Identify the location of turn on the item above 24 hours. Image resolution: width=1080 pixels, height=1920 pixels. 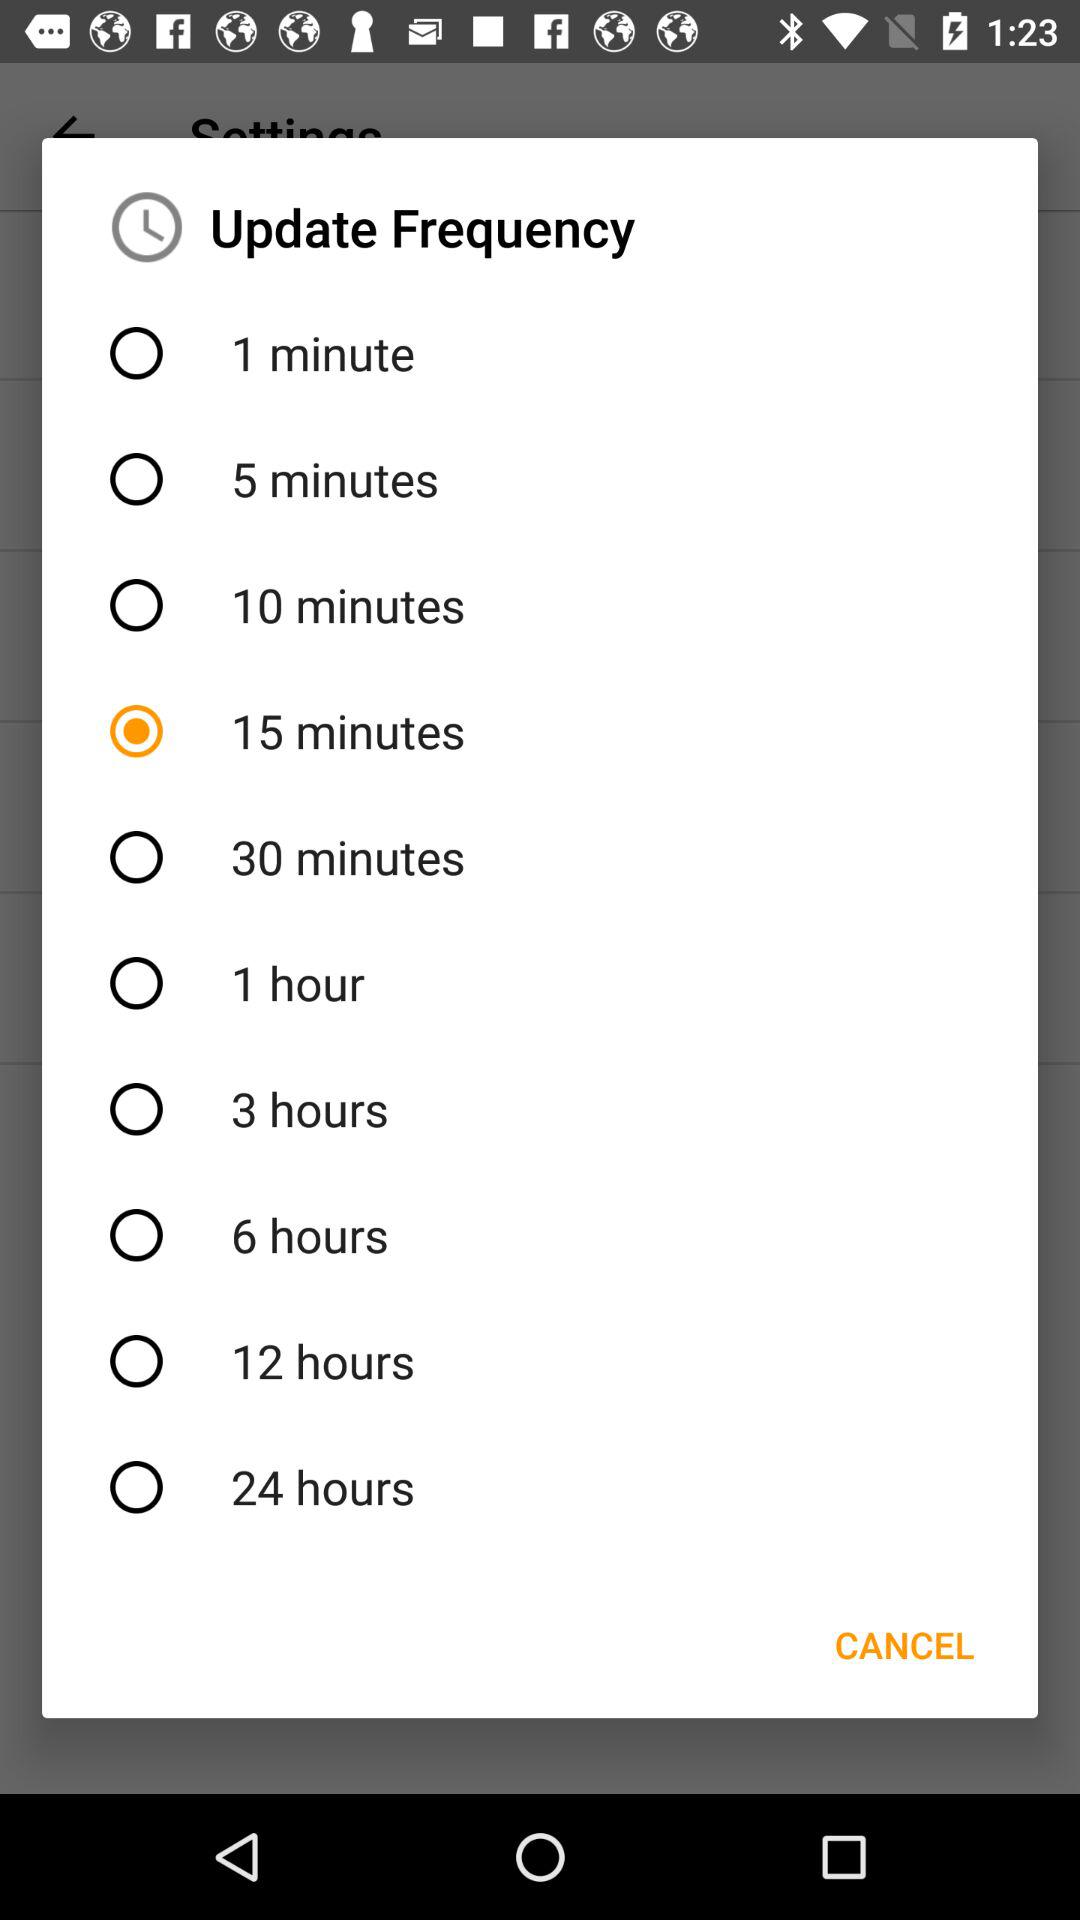
(540, 1361).